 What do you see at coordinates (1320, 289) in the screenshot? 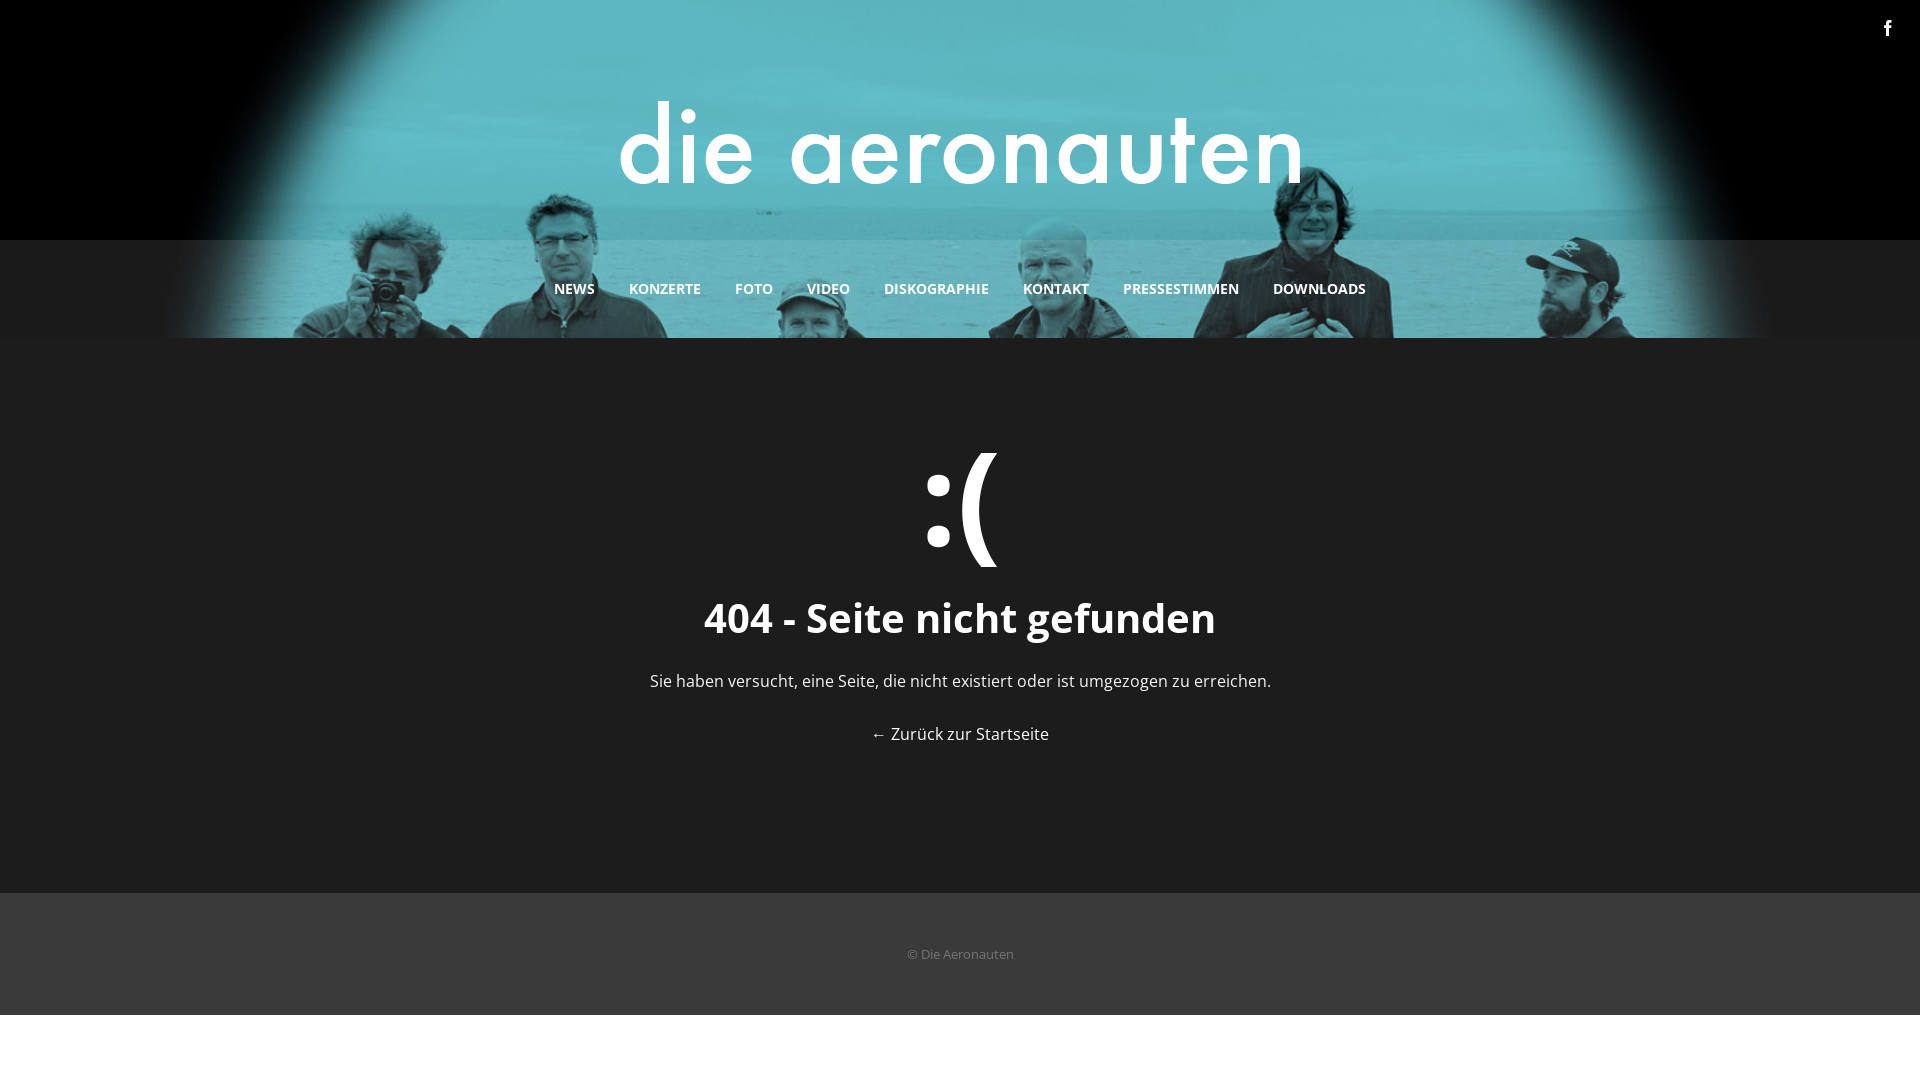
I see `DOWNLOADS` at bounding box center [1320, 289].